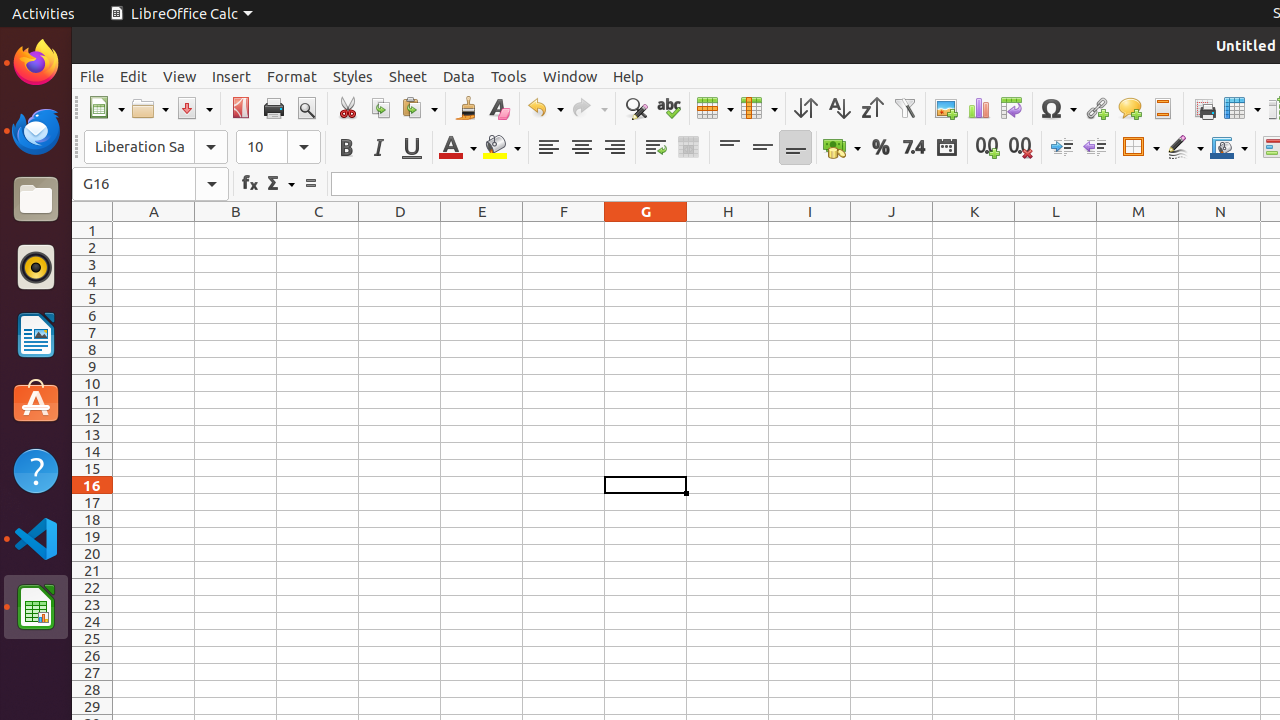 Image resolution: width=1280 pixels, height=720 pixels. I want to click on Ubuntu Software, so click(36, 402).